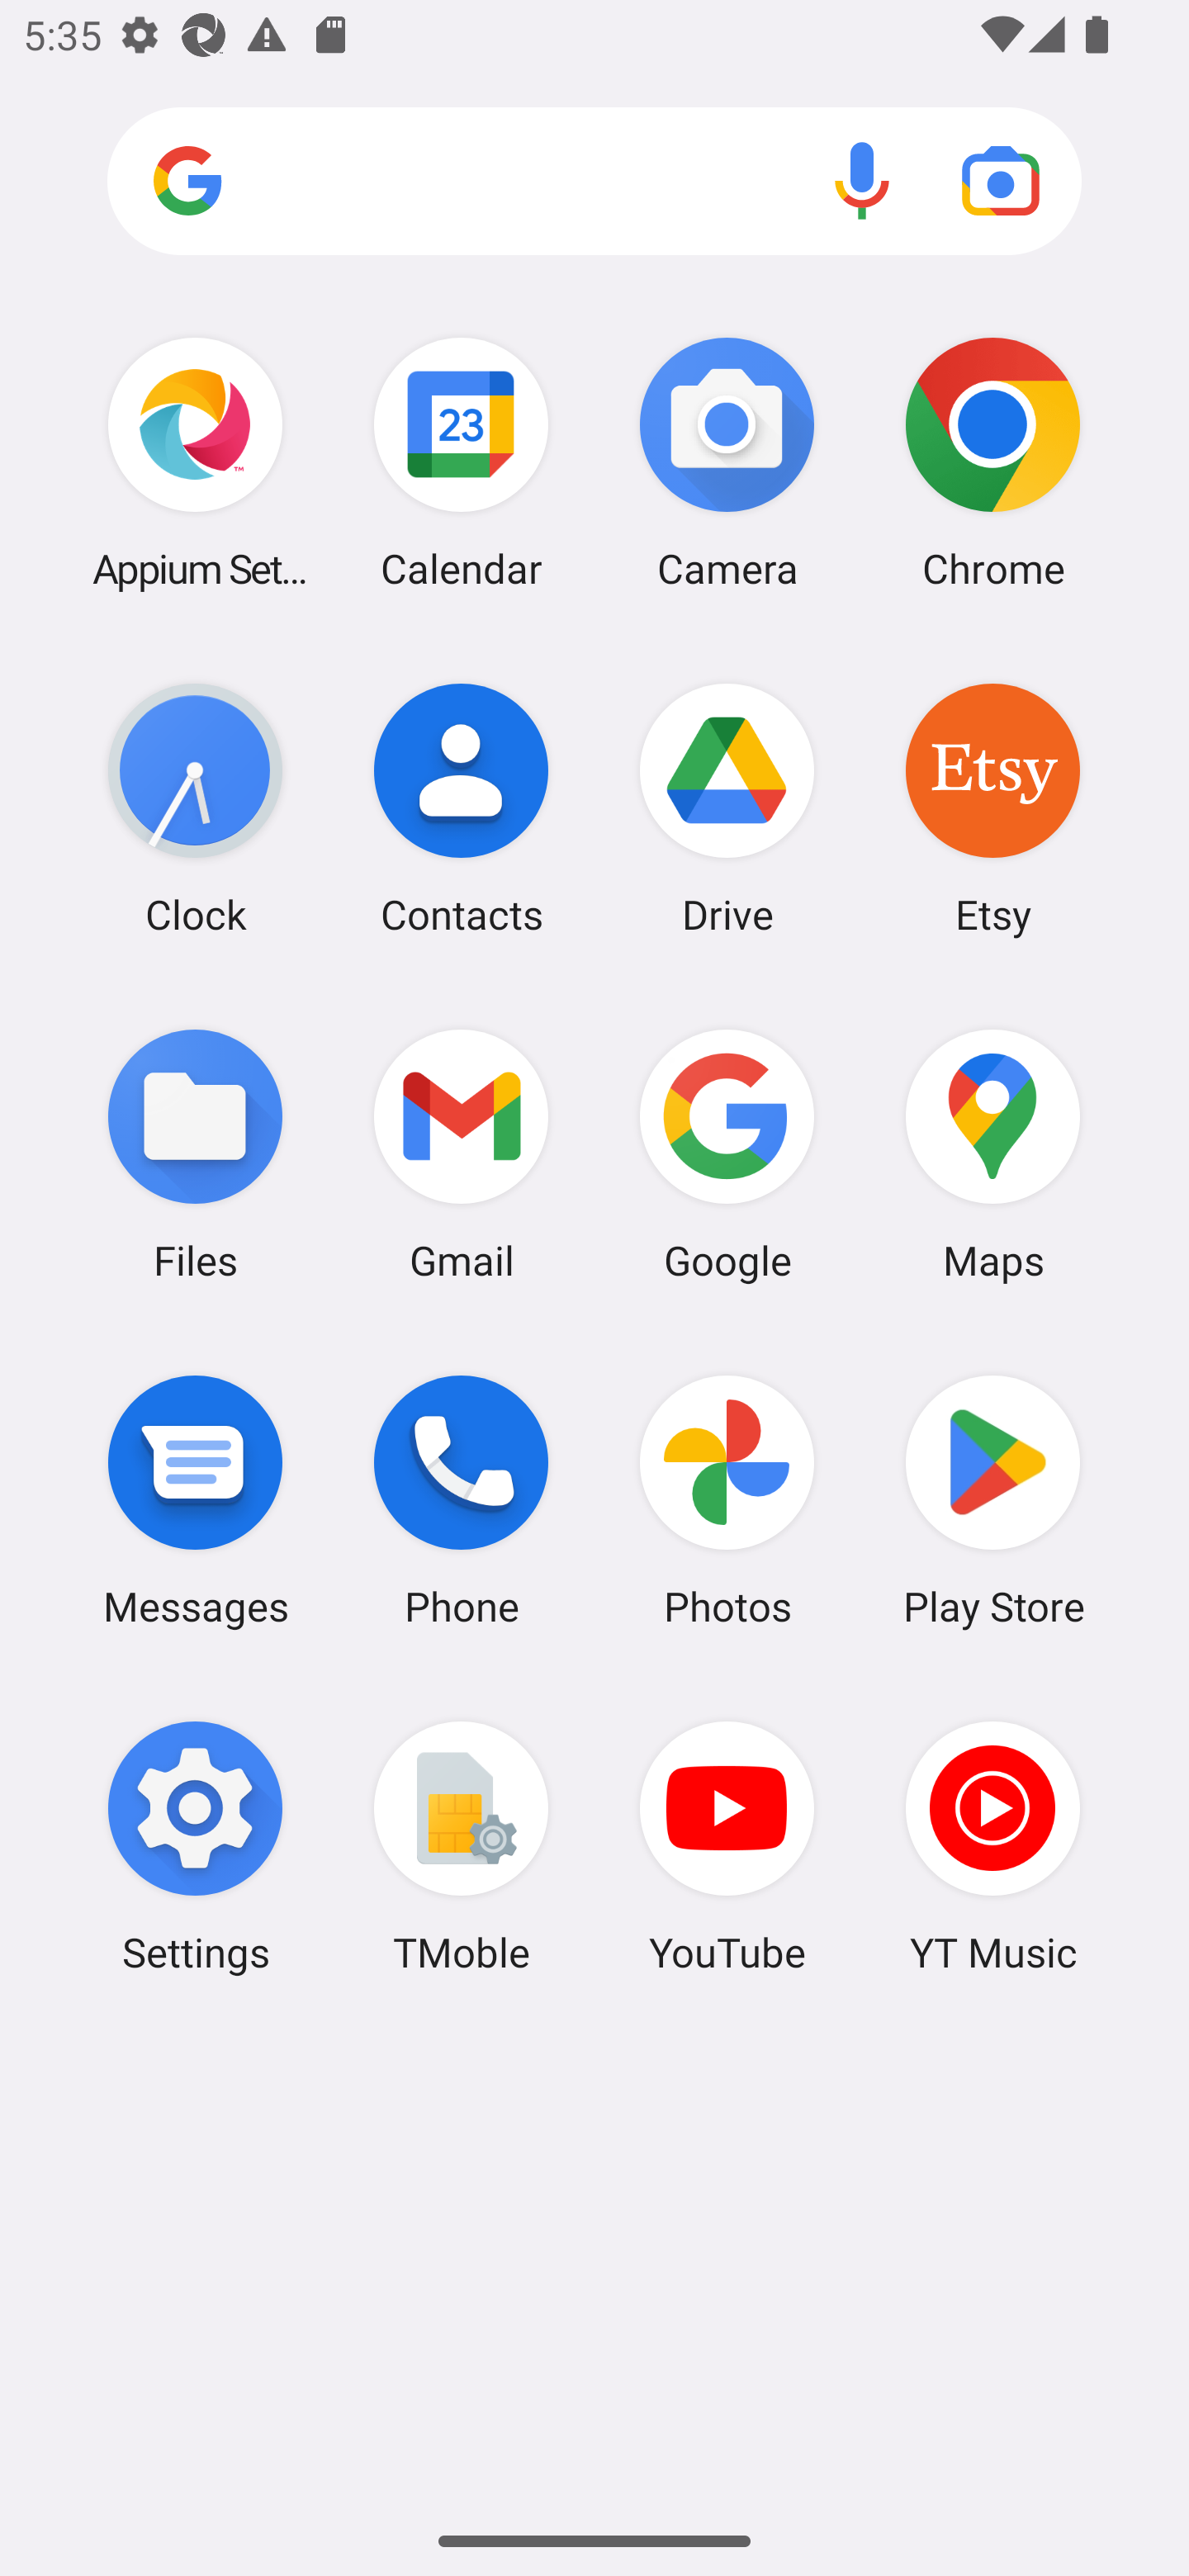  I want to click on Calendar, so click(461, 462).